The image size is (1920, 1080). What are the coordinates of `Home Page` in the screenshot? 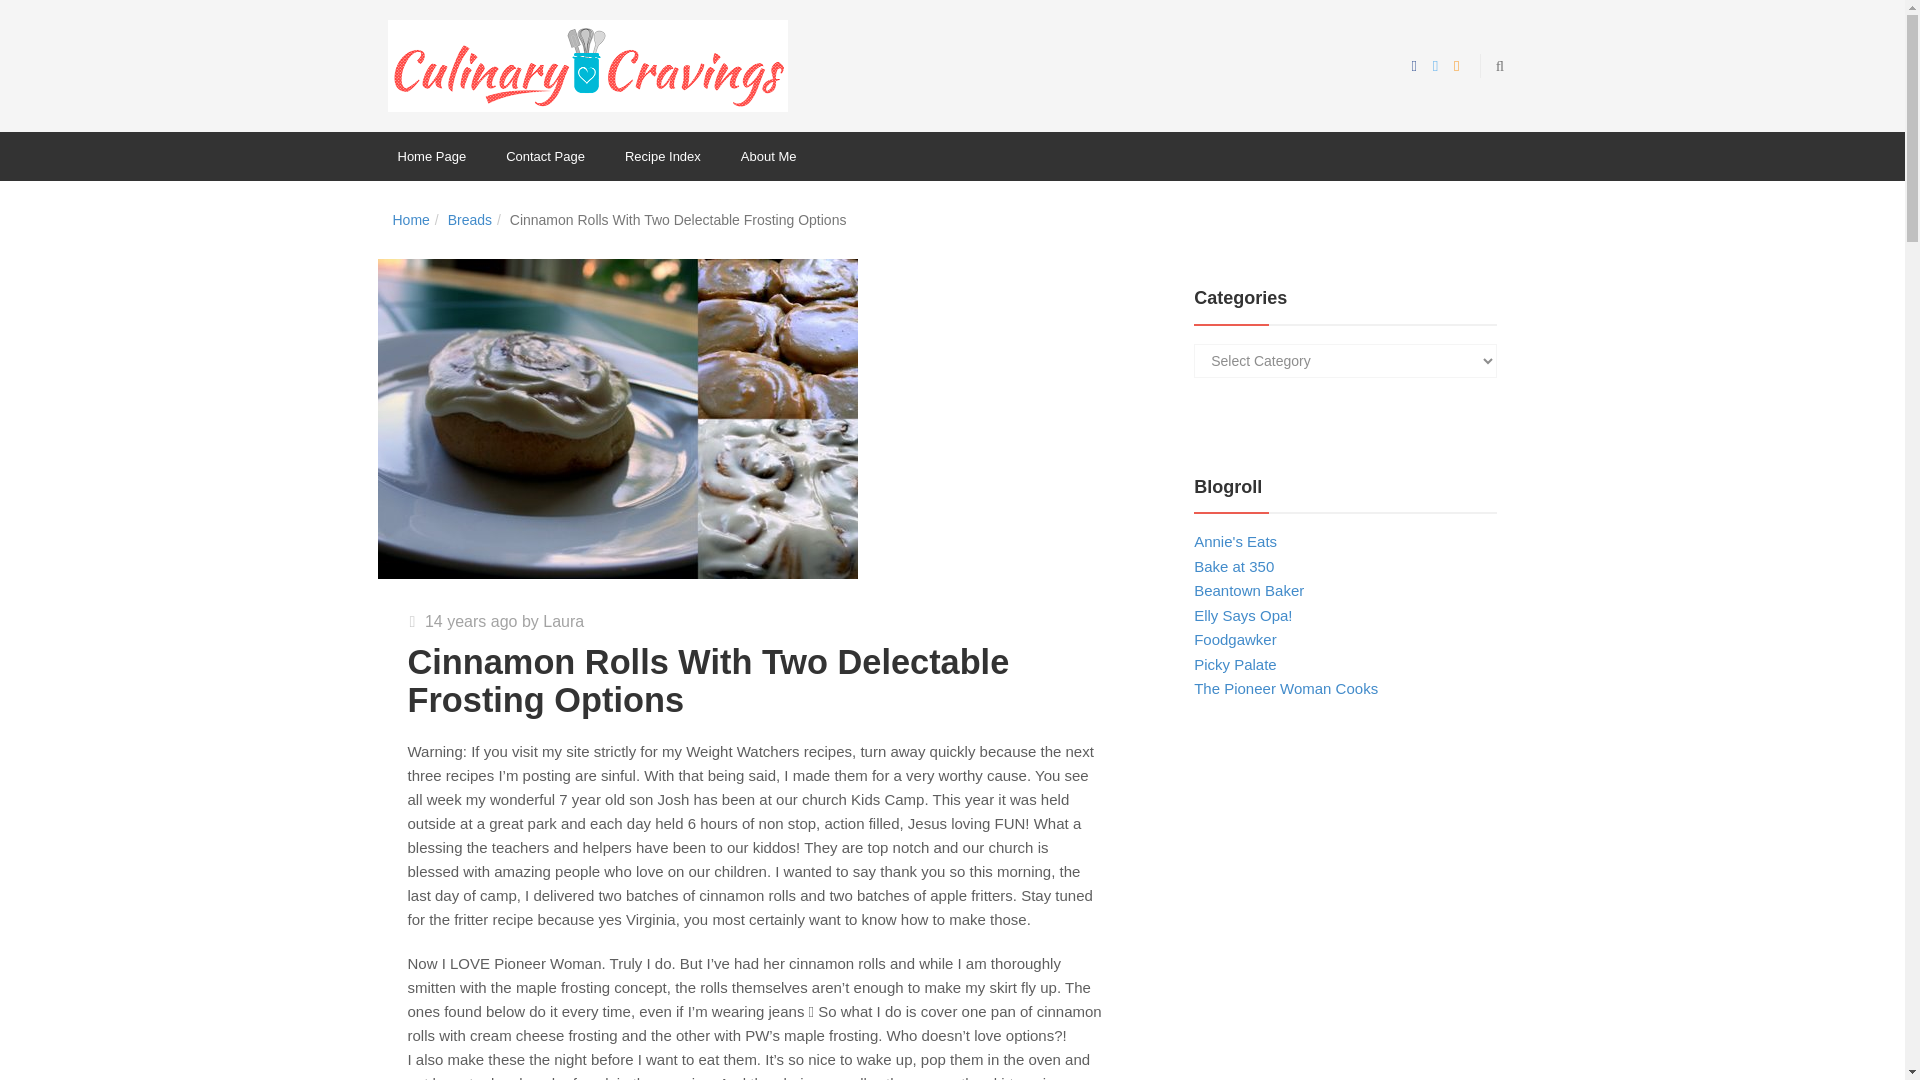 It's located at (432, 156).